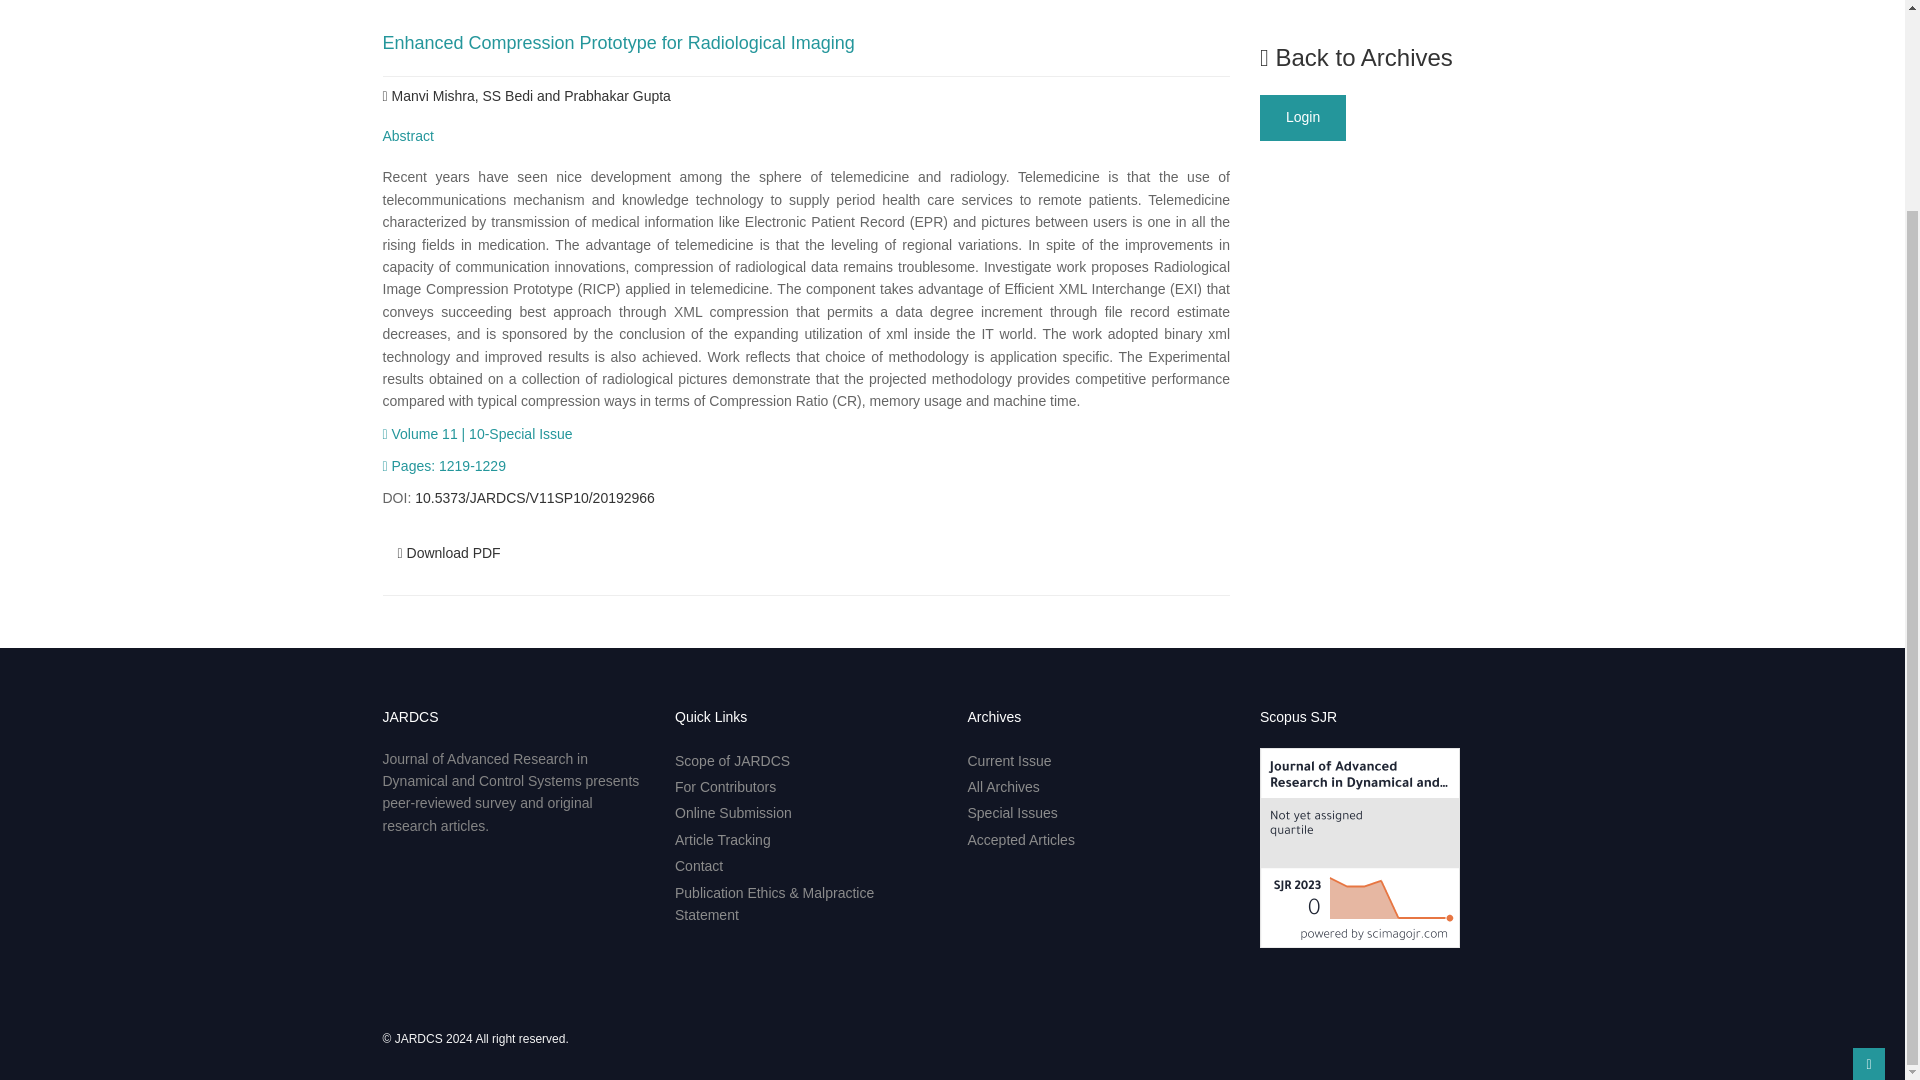 This screenshot has width=1920, height=1080. I want to click on All Archives, so click(1004, 786).